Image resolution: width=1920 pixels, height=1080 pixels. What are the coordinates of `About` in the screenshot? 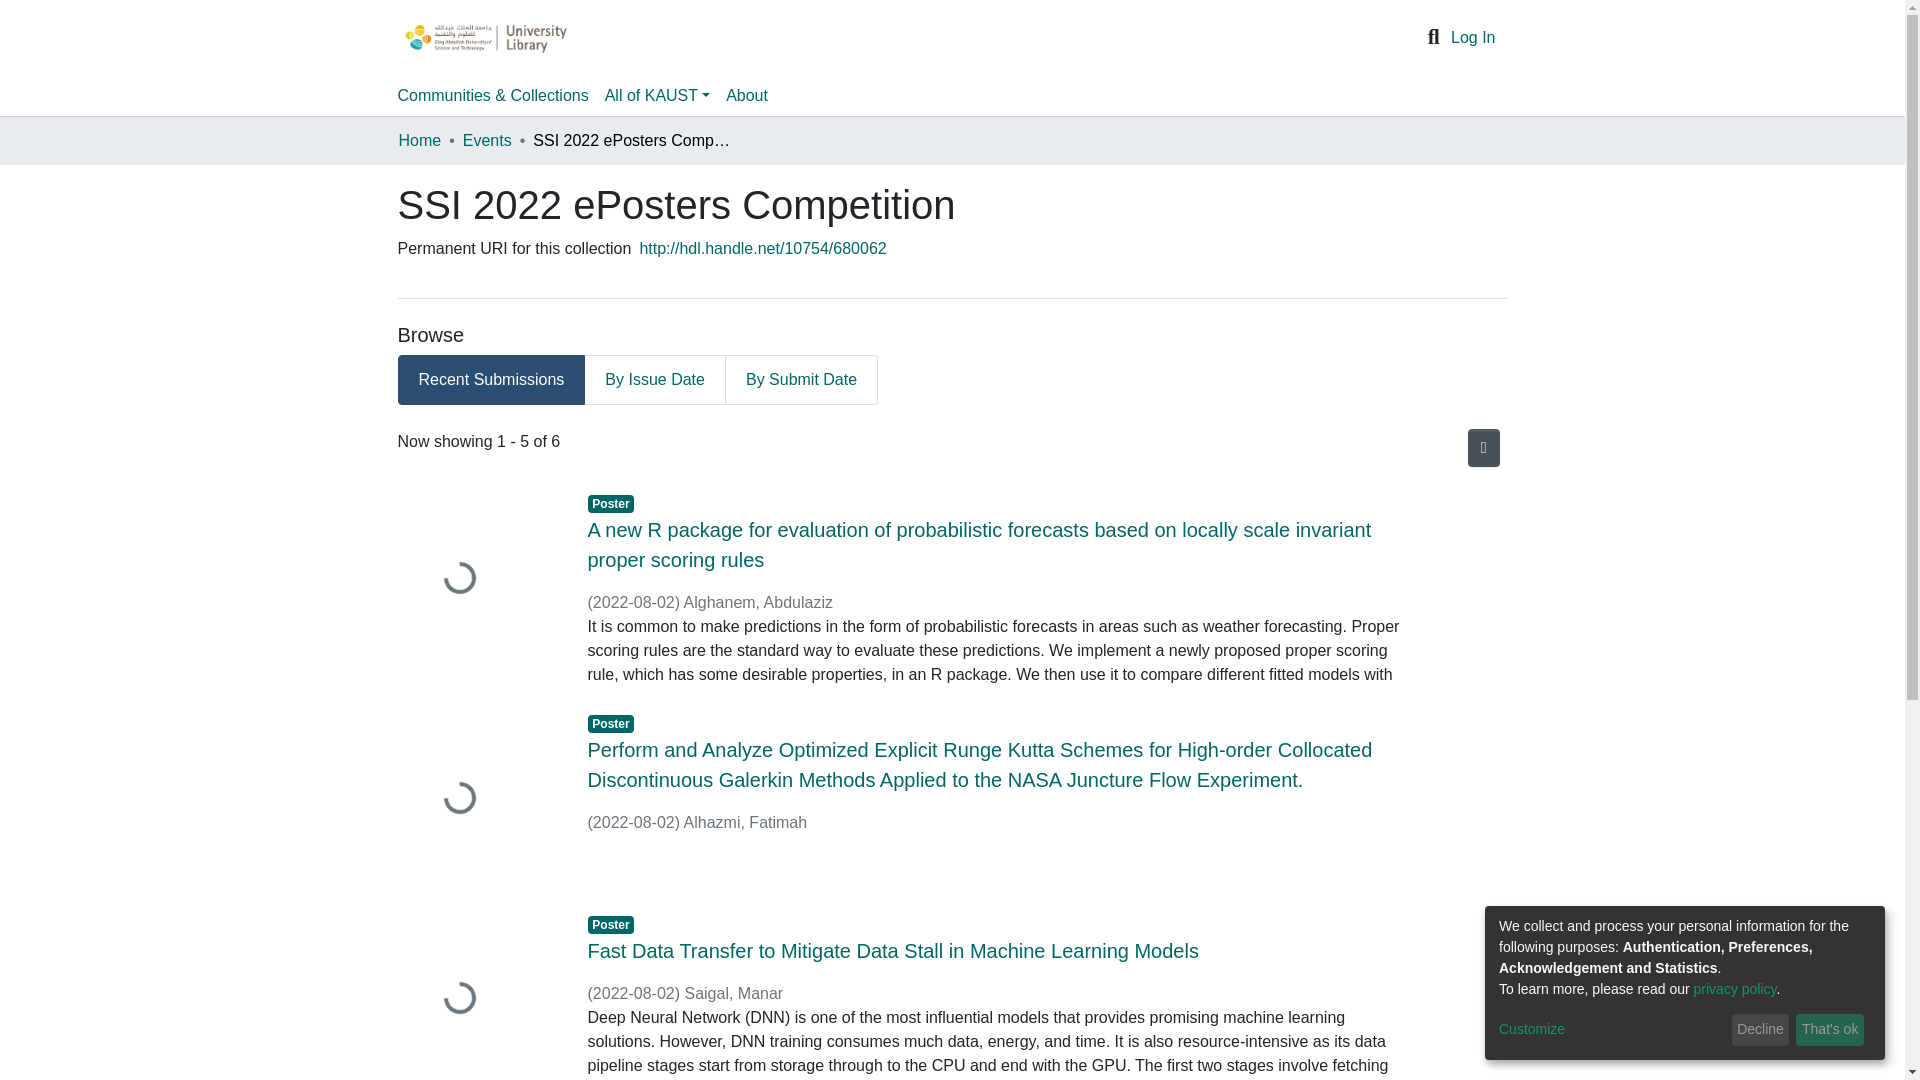 It's located at (746, 95).